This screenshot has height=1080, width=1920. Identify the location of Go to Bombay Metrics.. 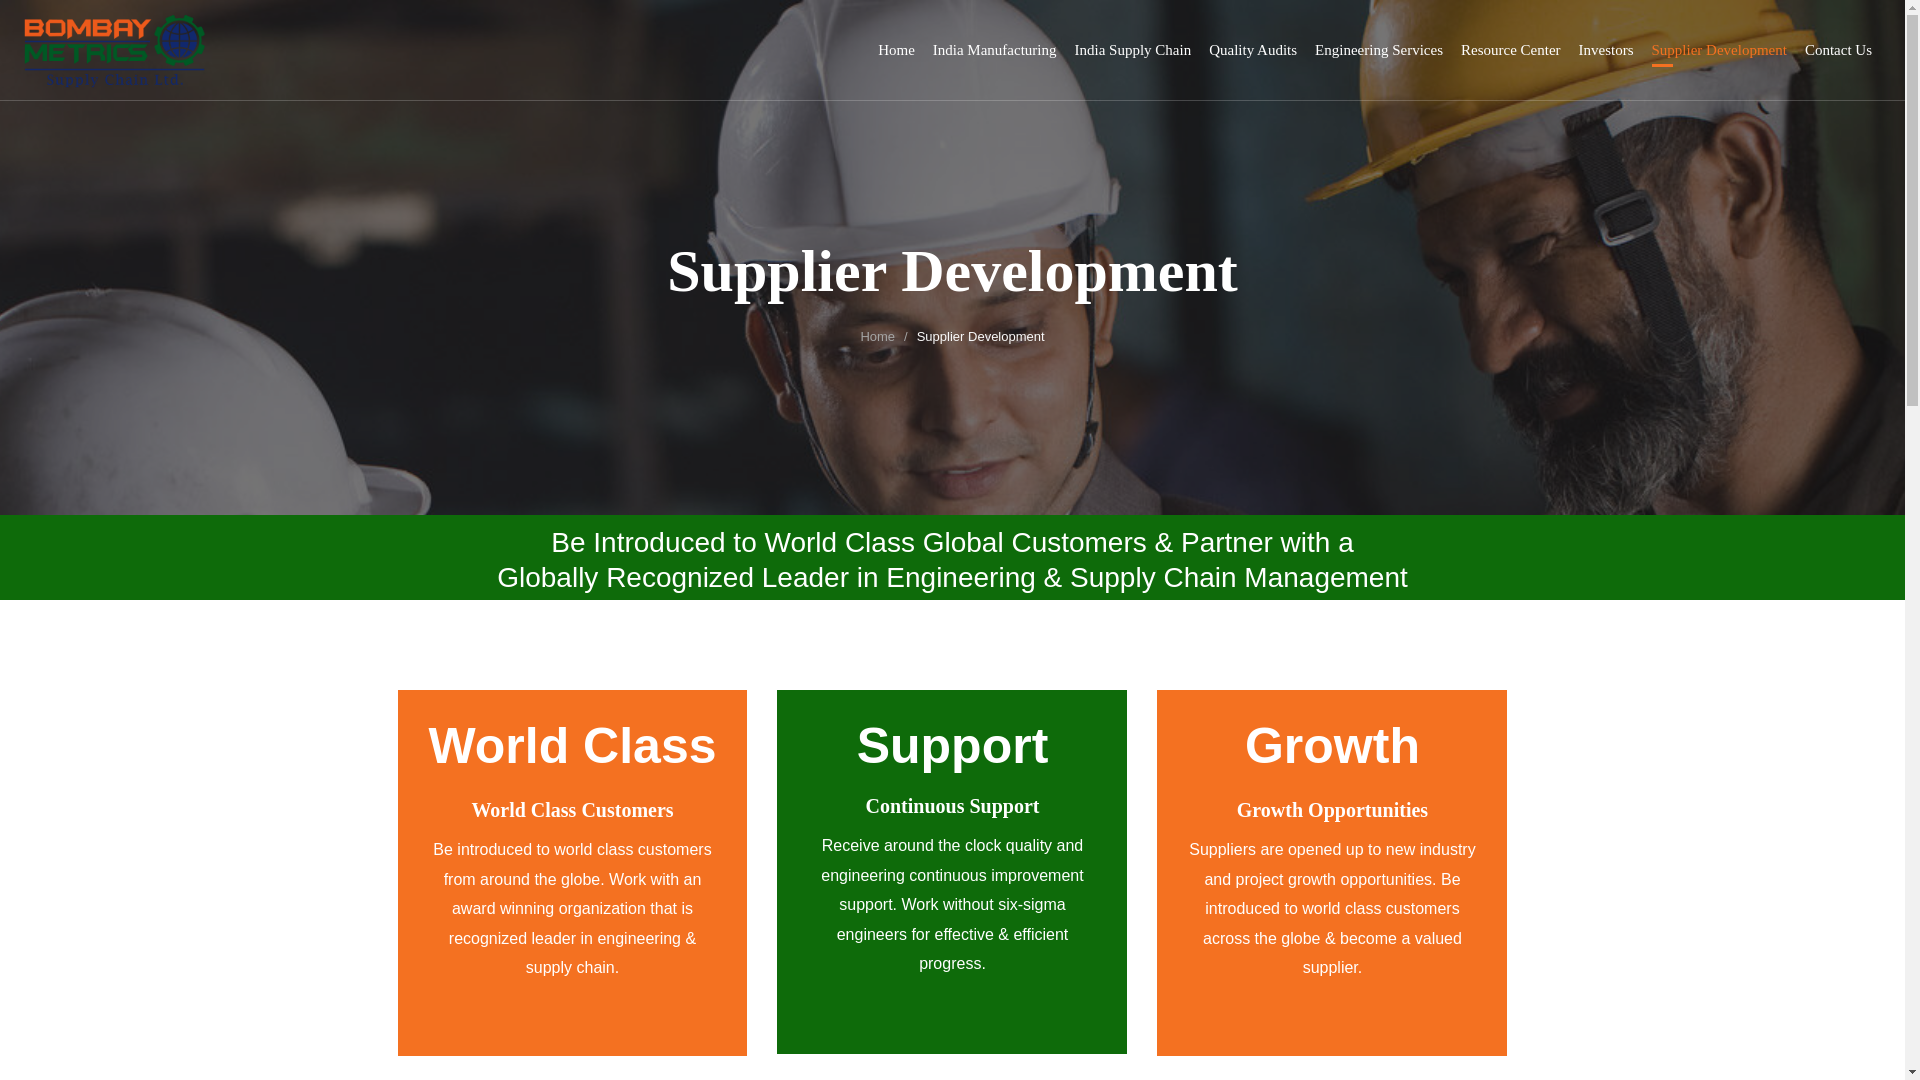
(877, 336).